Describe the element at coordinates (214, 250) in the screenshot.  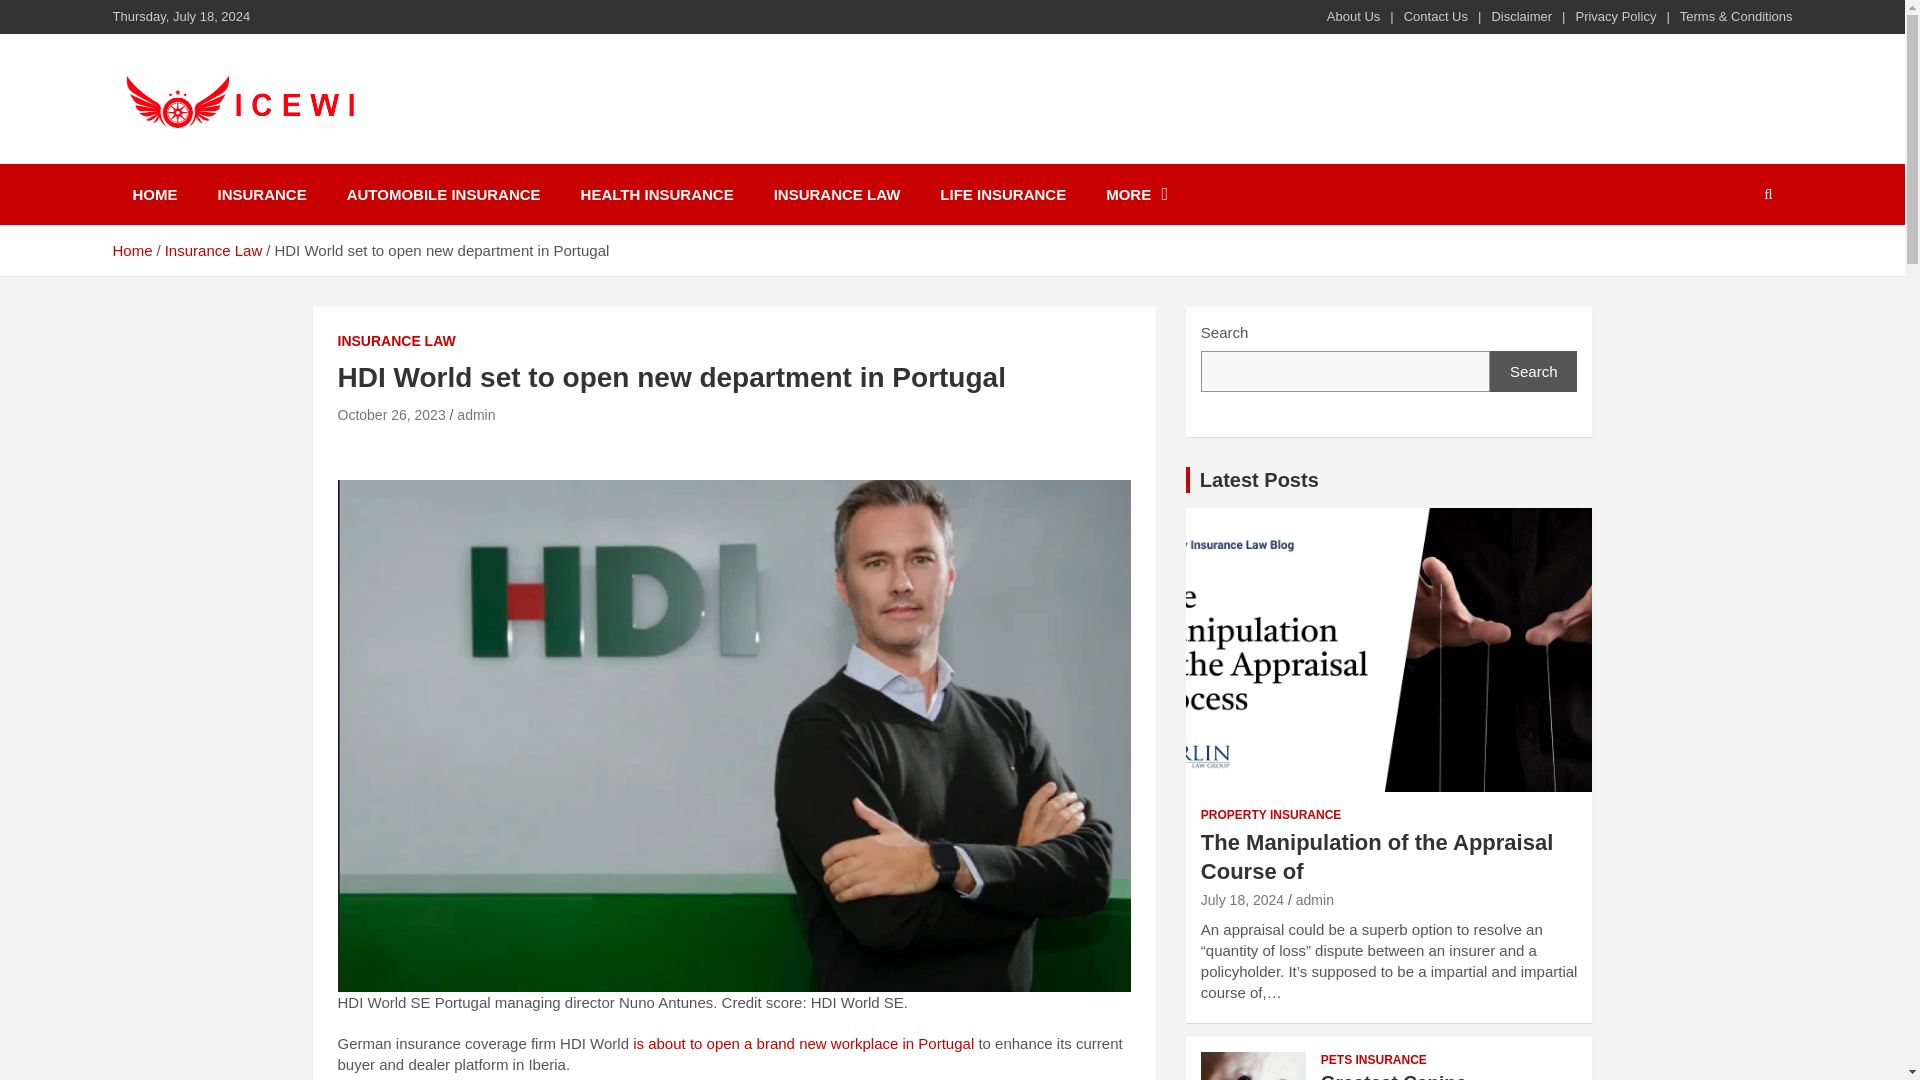
I see `Insurance Law` at that location.